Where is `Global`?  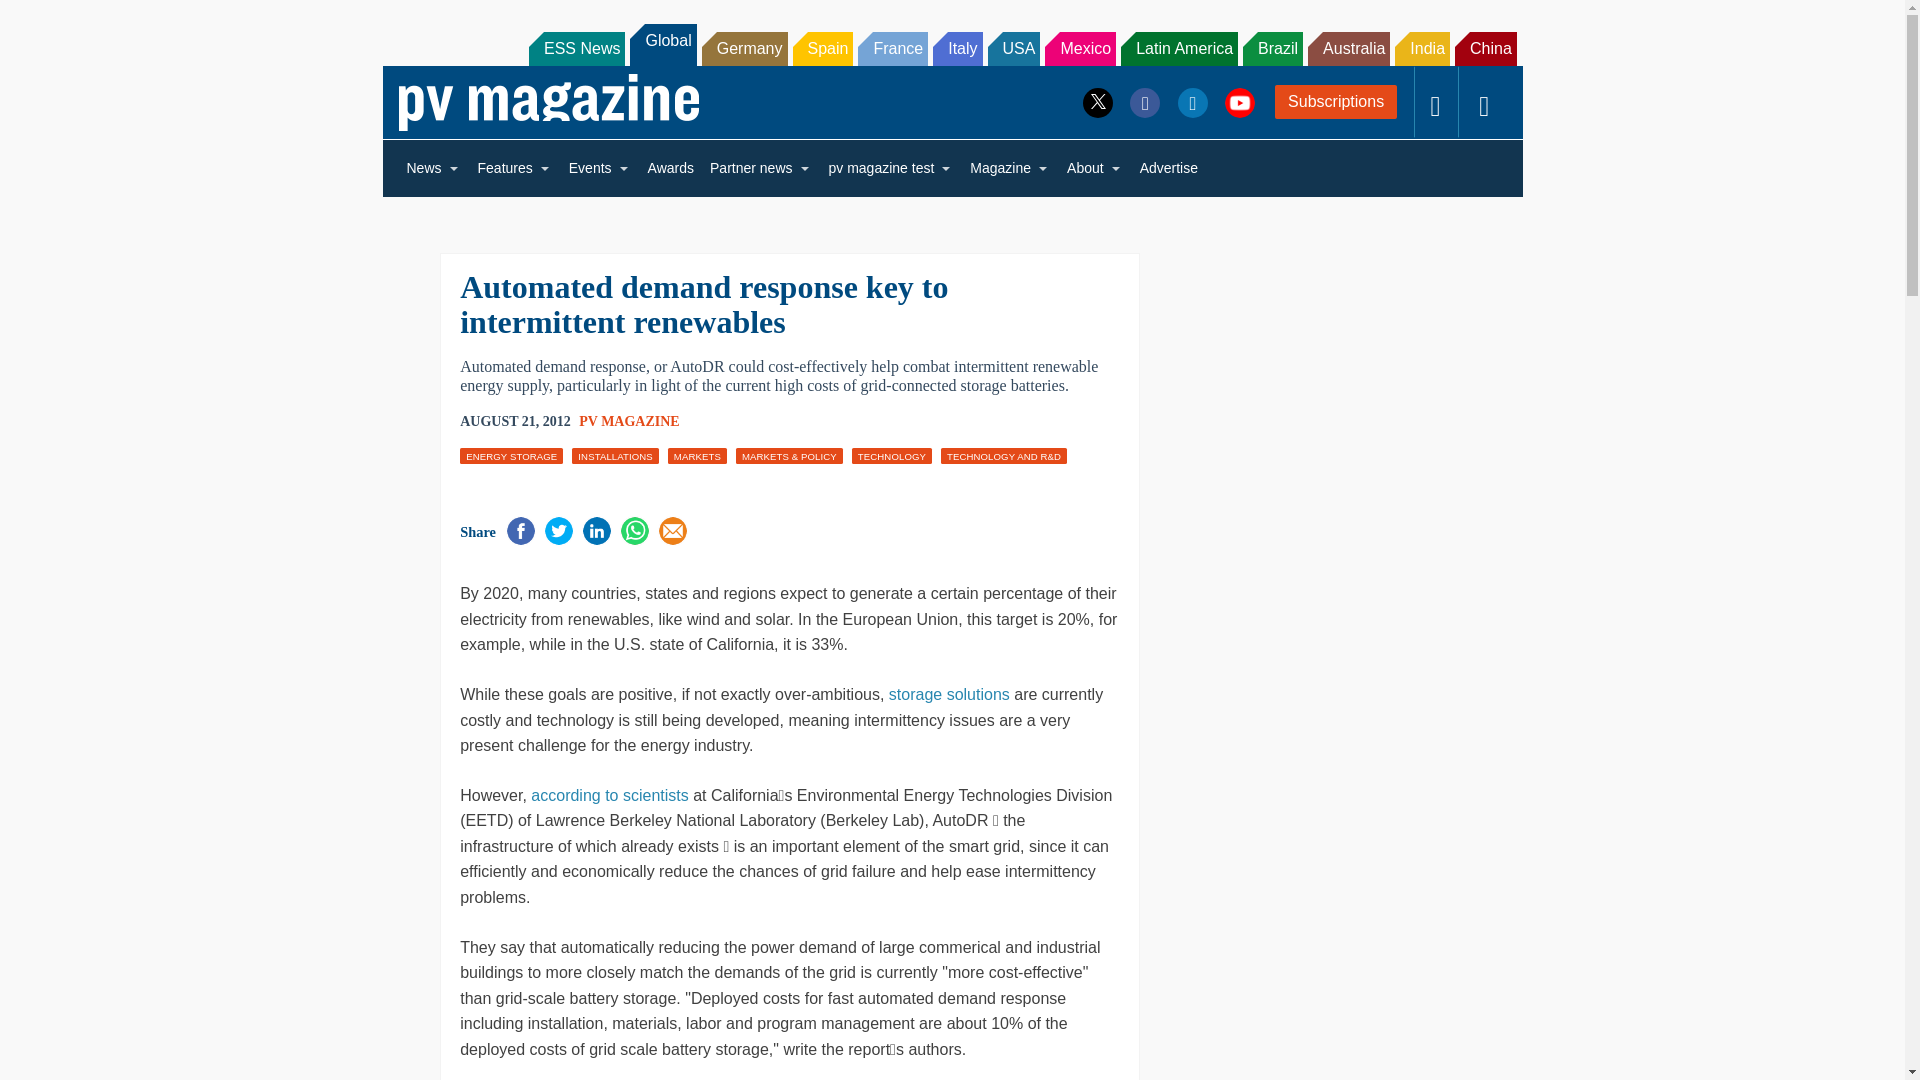
Global is located at coordinates (662, 44).